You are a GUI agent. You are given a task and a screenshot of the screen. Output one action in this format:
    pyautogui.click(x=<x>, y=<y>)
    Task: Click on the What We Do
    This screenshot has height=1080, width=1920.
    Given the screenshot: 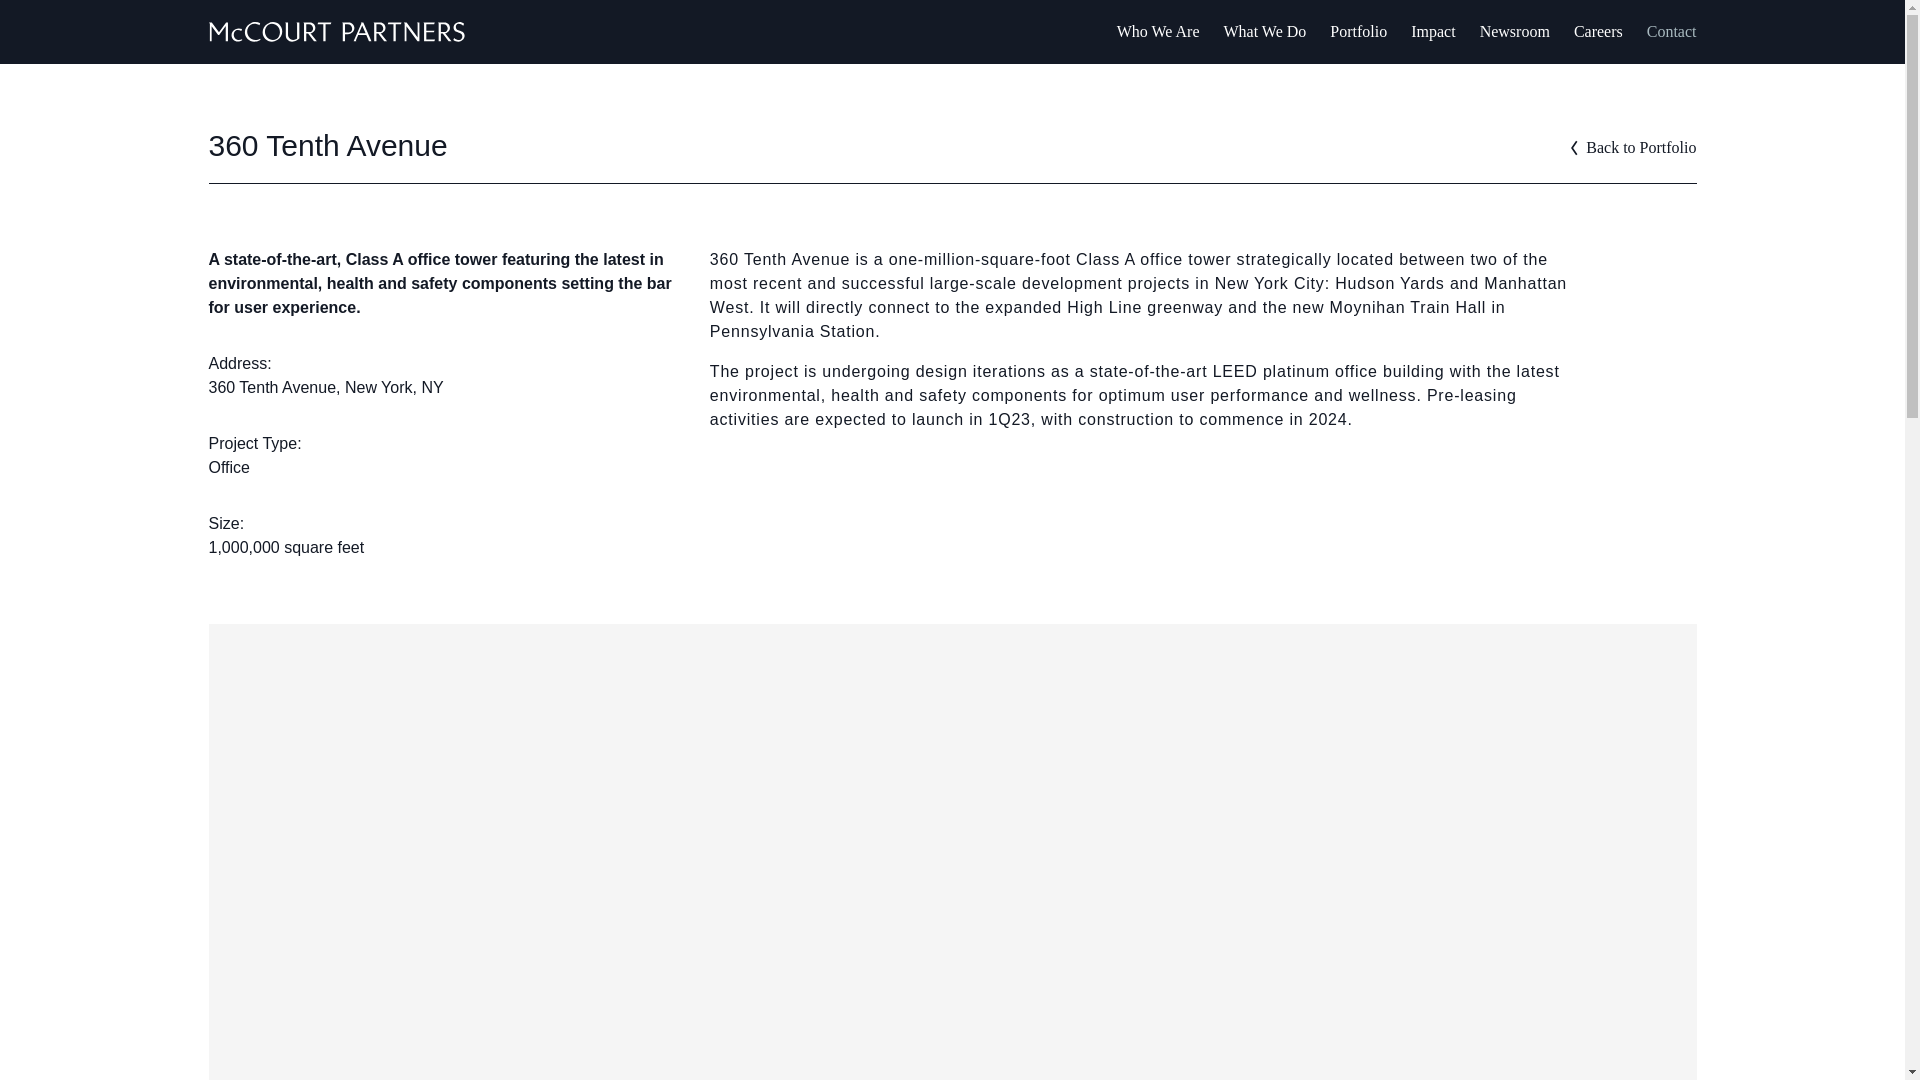 What is the action you would take?
    pyautogui.click(x=1266, y=32)
    